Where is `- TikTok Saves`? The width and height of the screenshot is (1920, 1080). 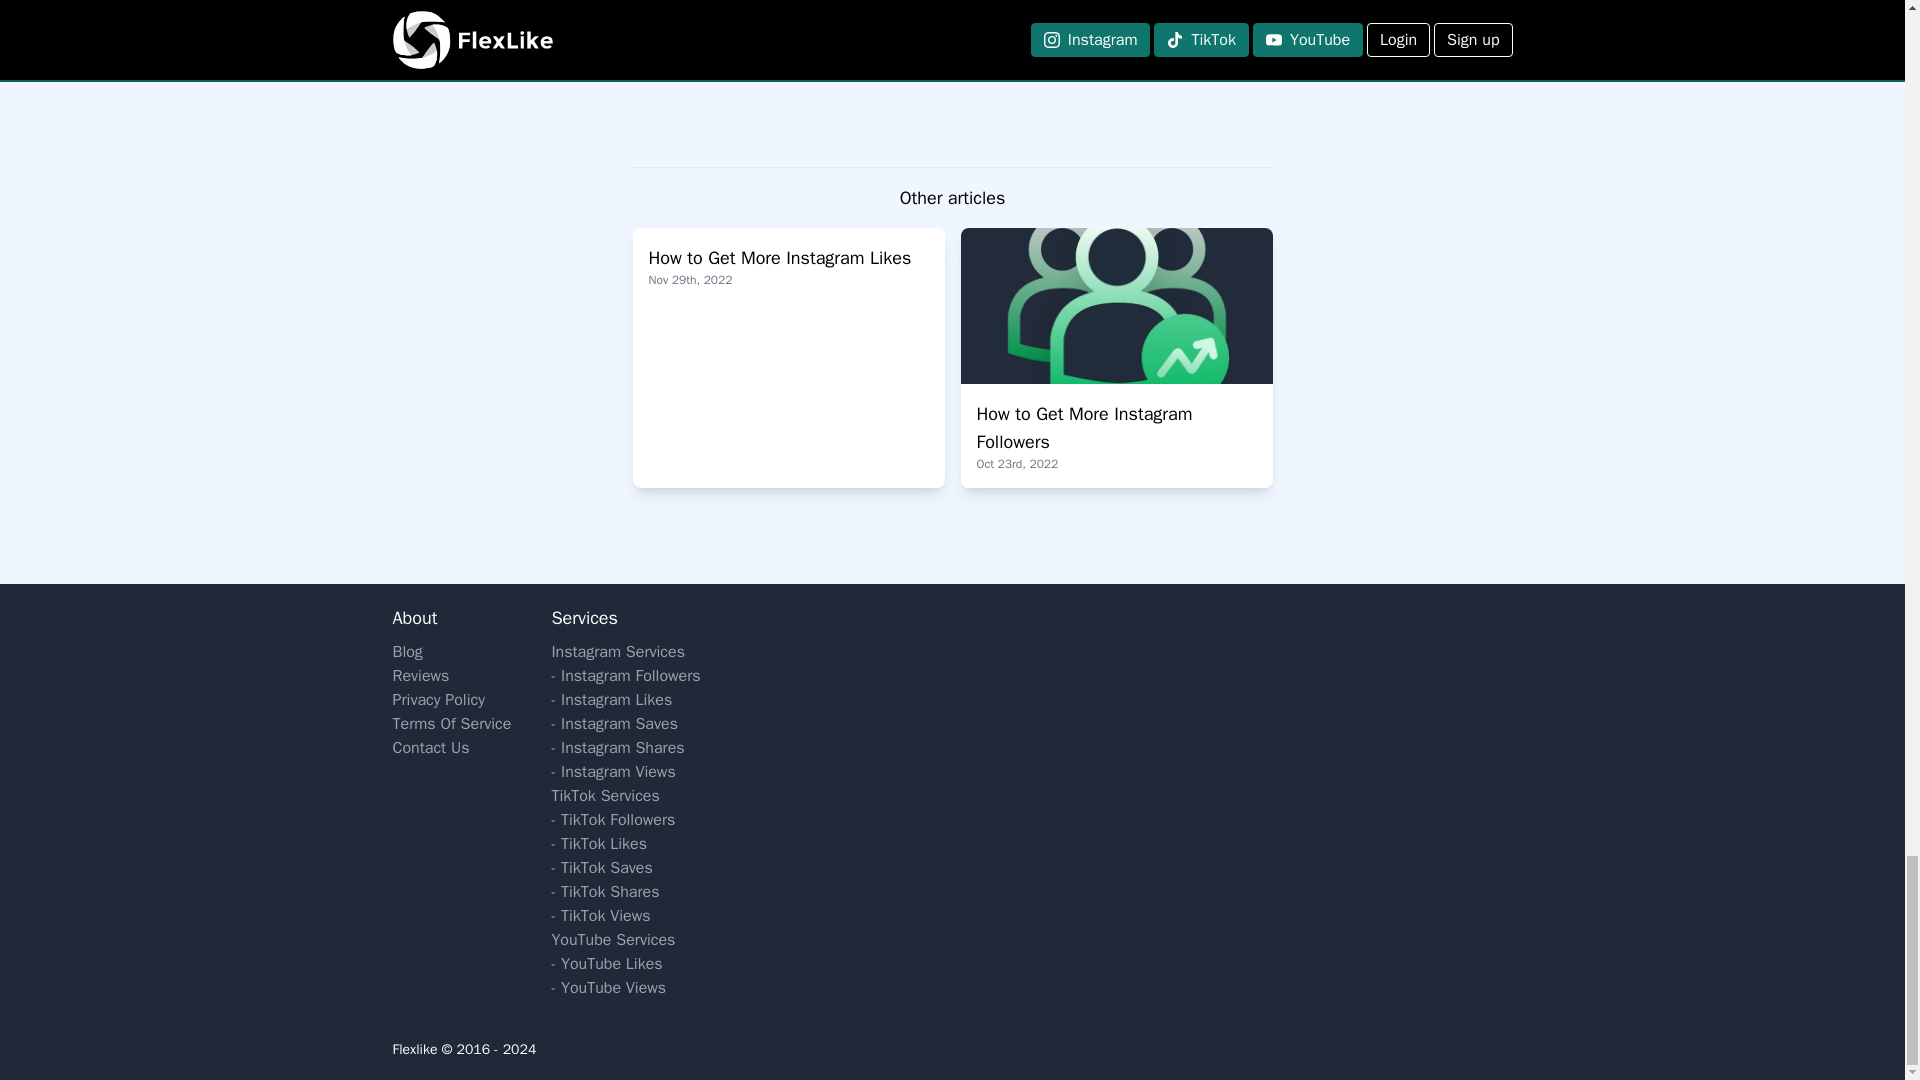
- TikTok Saves is located at coordinates (626, 868).